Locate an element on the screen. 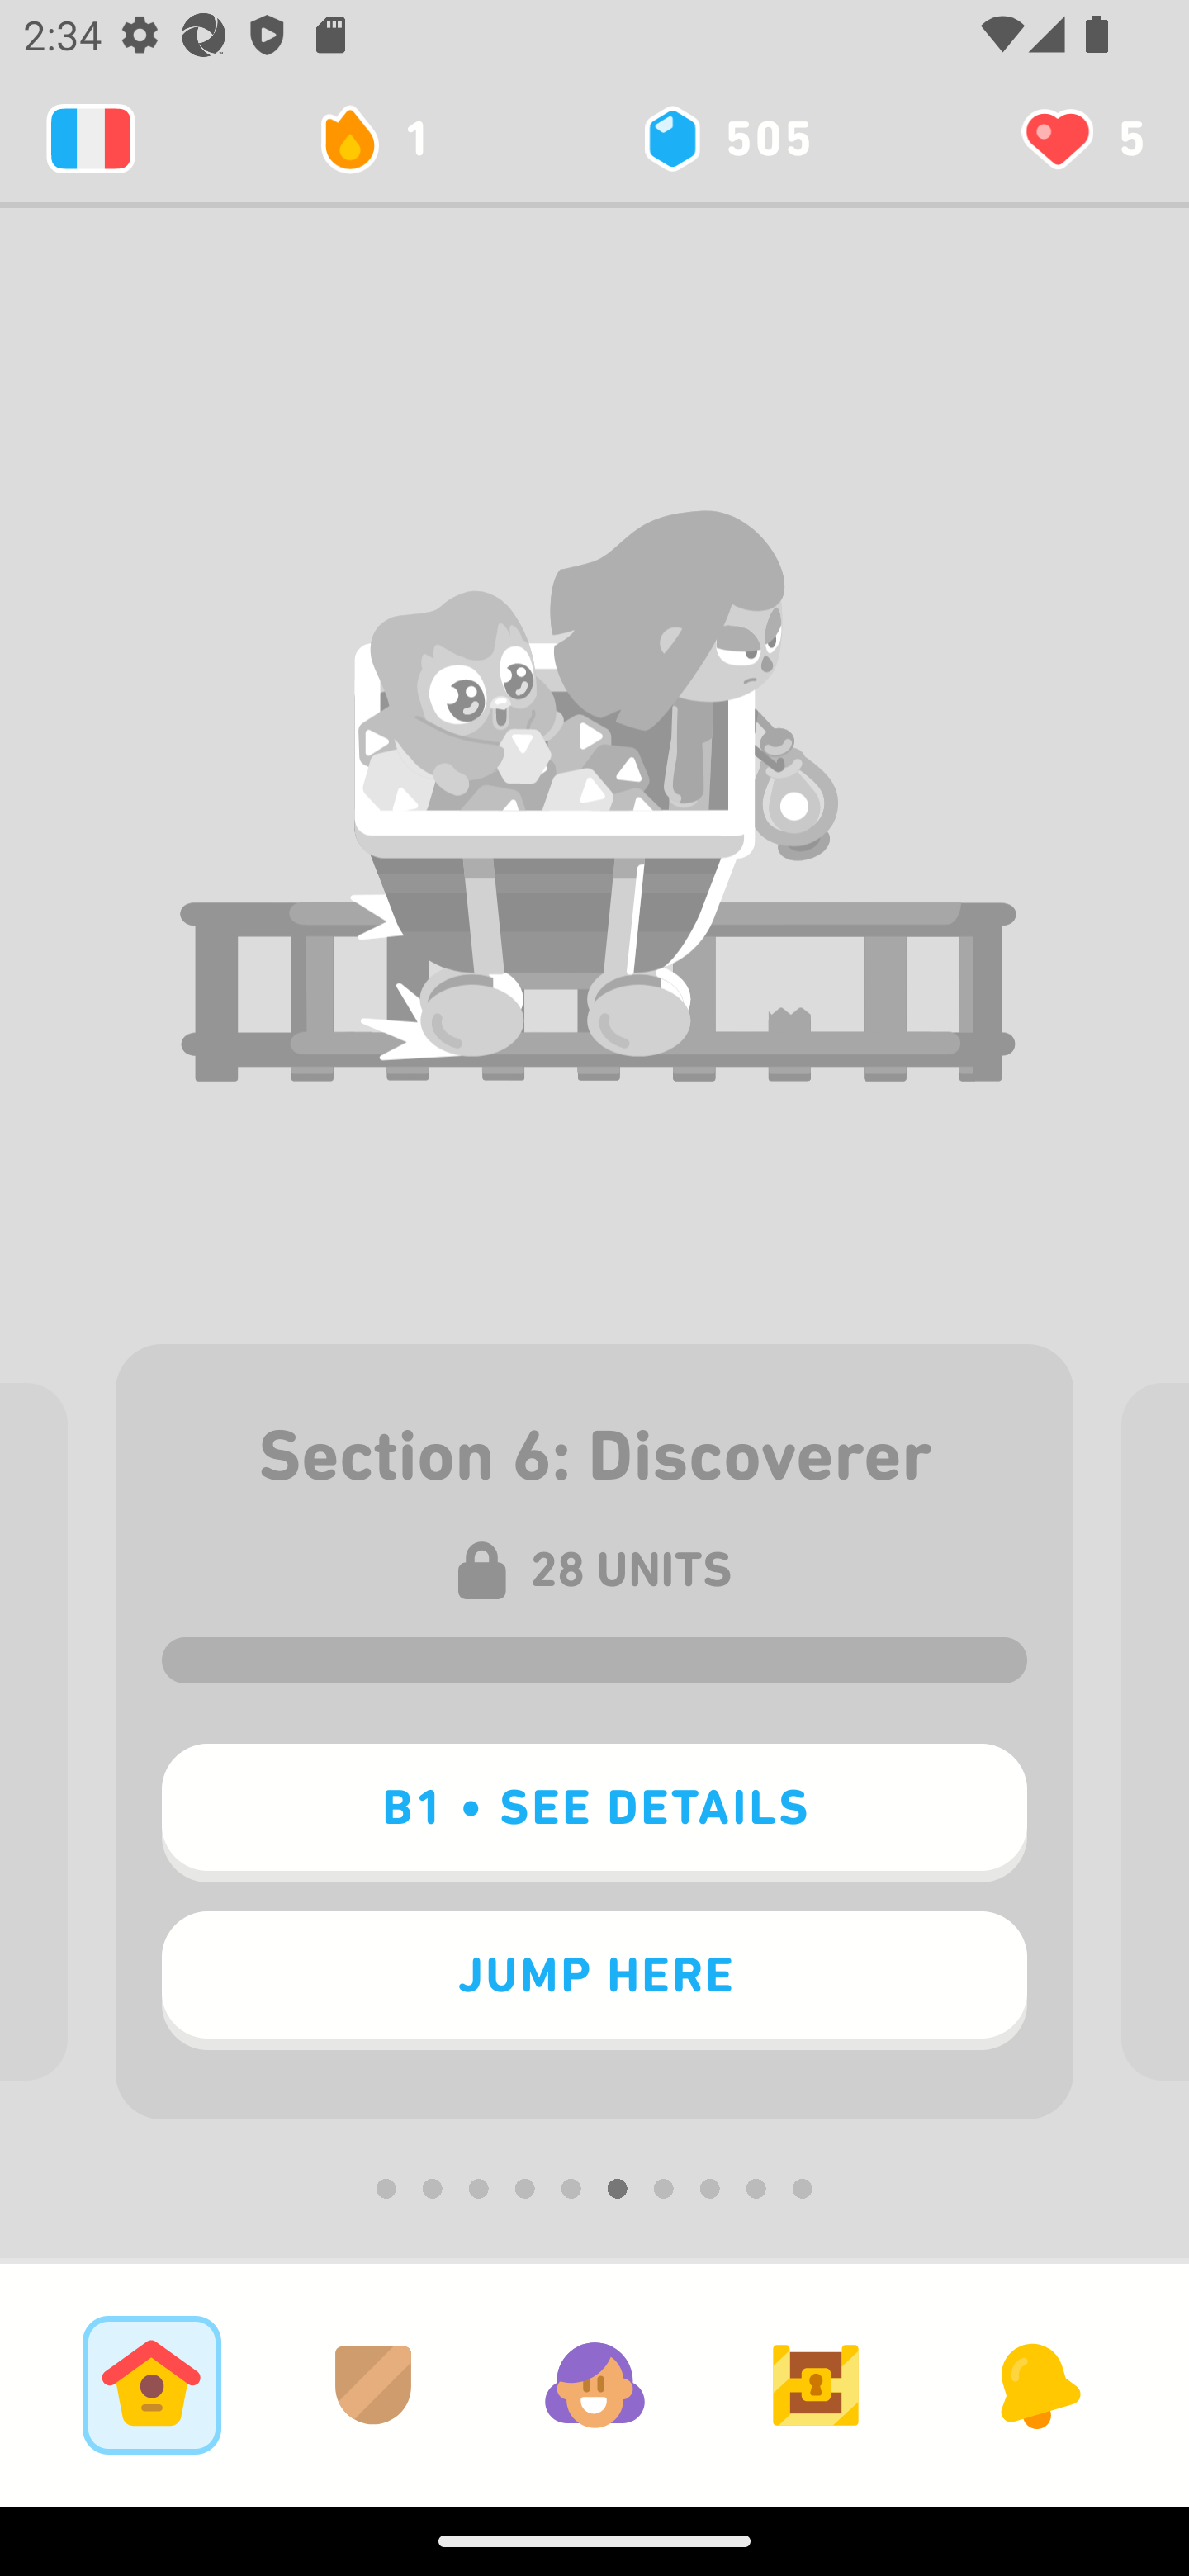 Image resolution: width=1189 pixels, height=2576 pixels. 1 day streak 1 is located at coordinates (388, 139).